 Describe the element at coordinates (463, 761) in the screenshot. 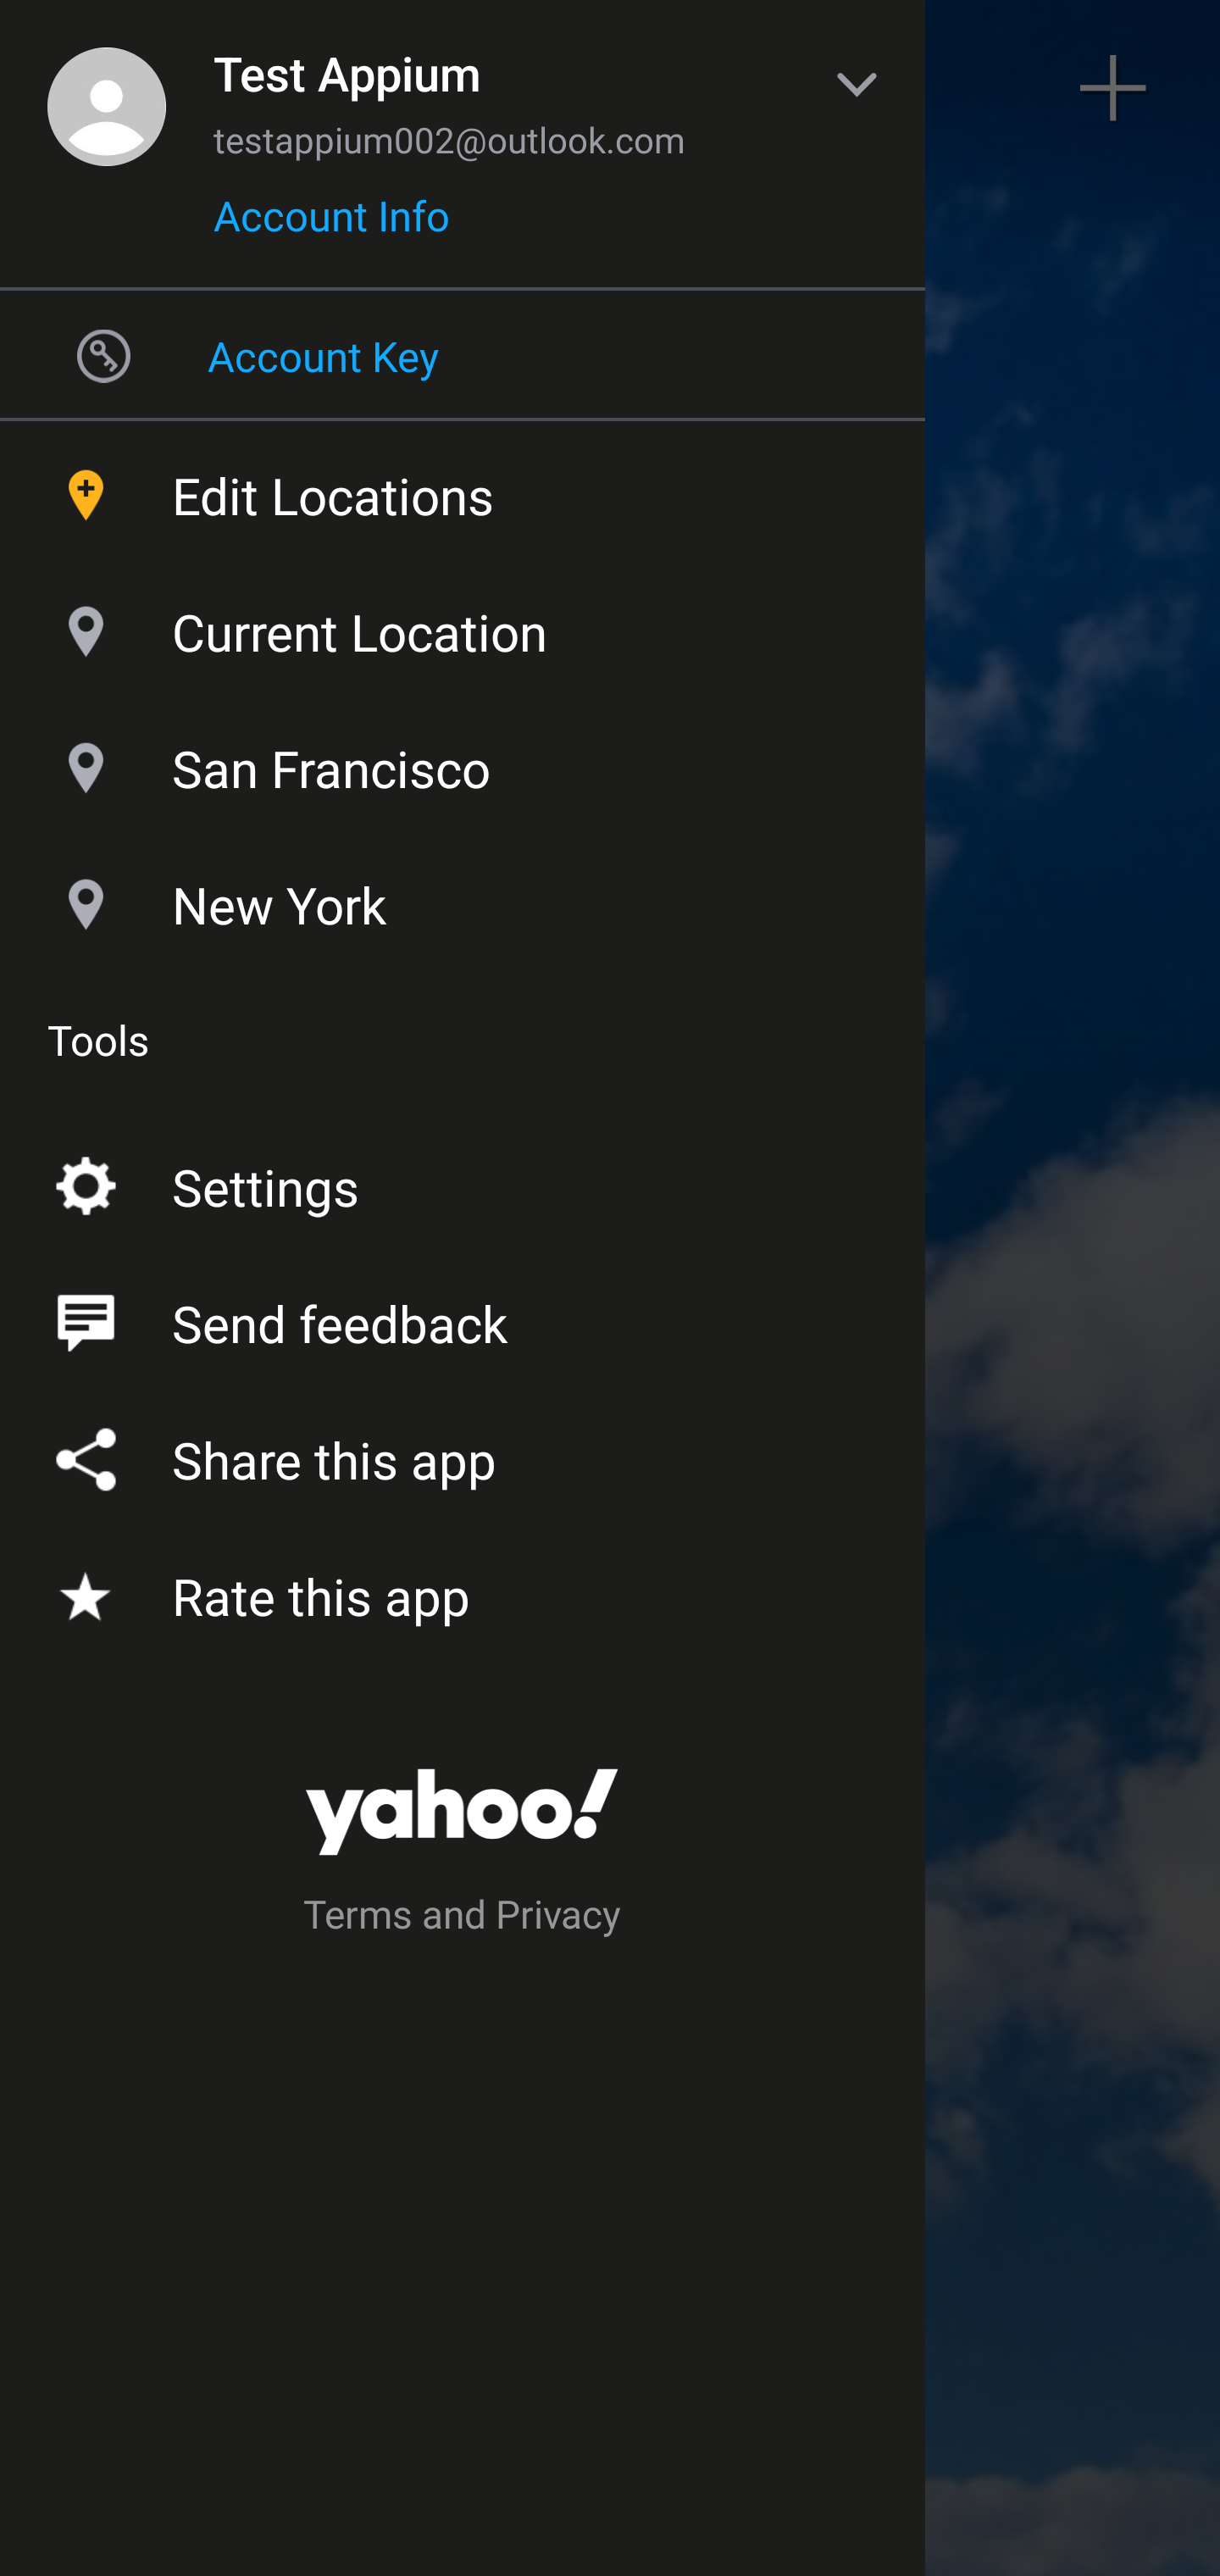

I see `San Francisco` at that location.